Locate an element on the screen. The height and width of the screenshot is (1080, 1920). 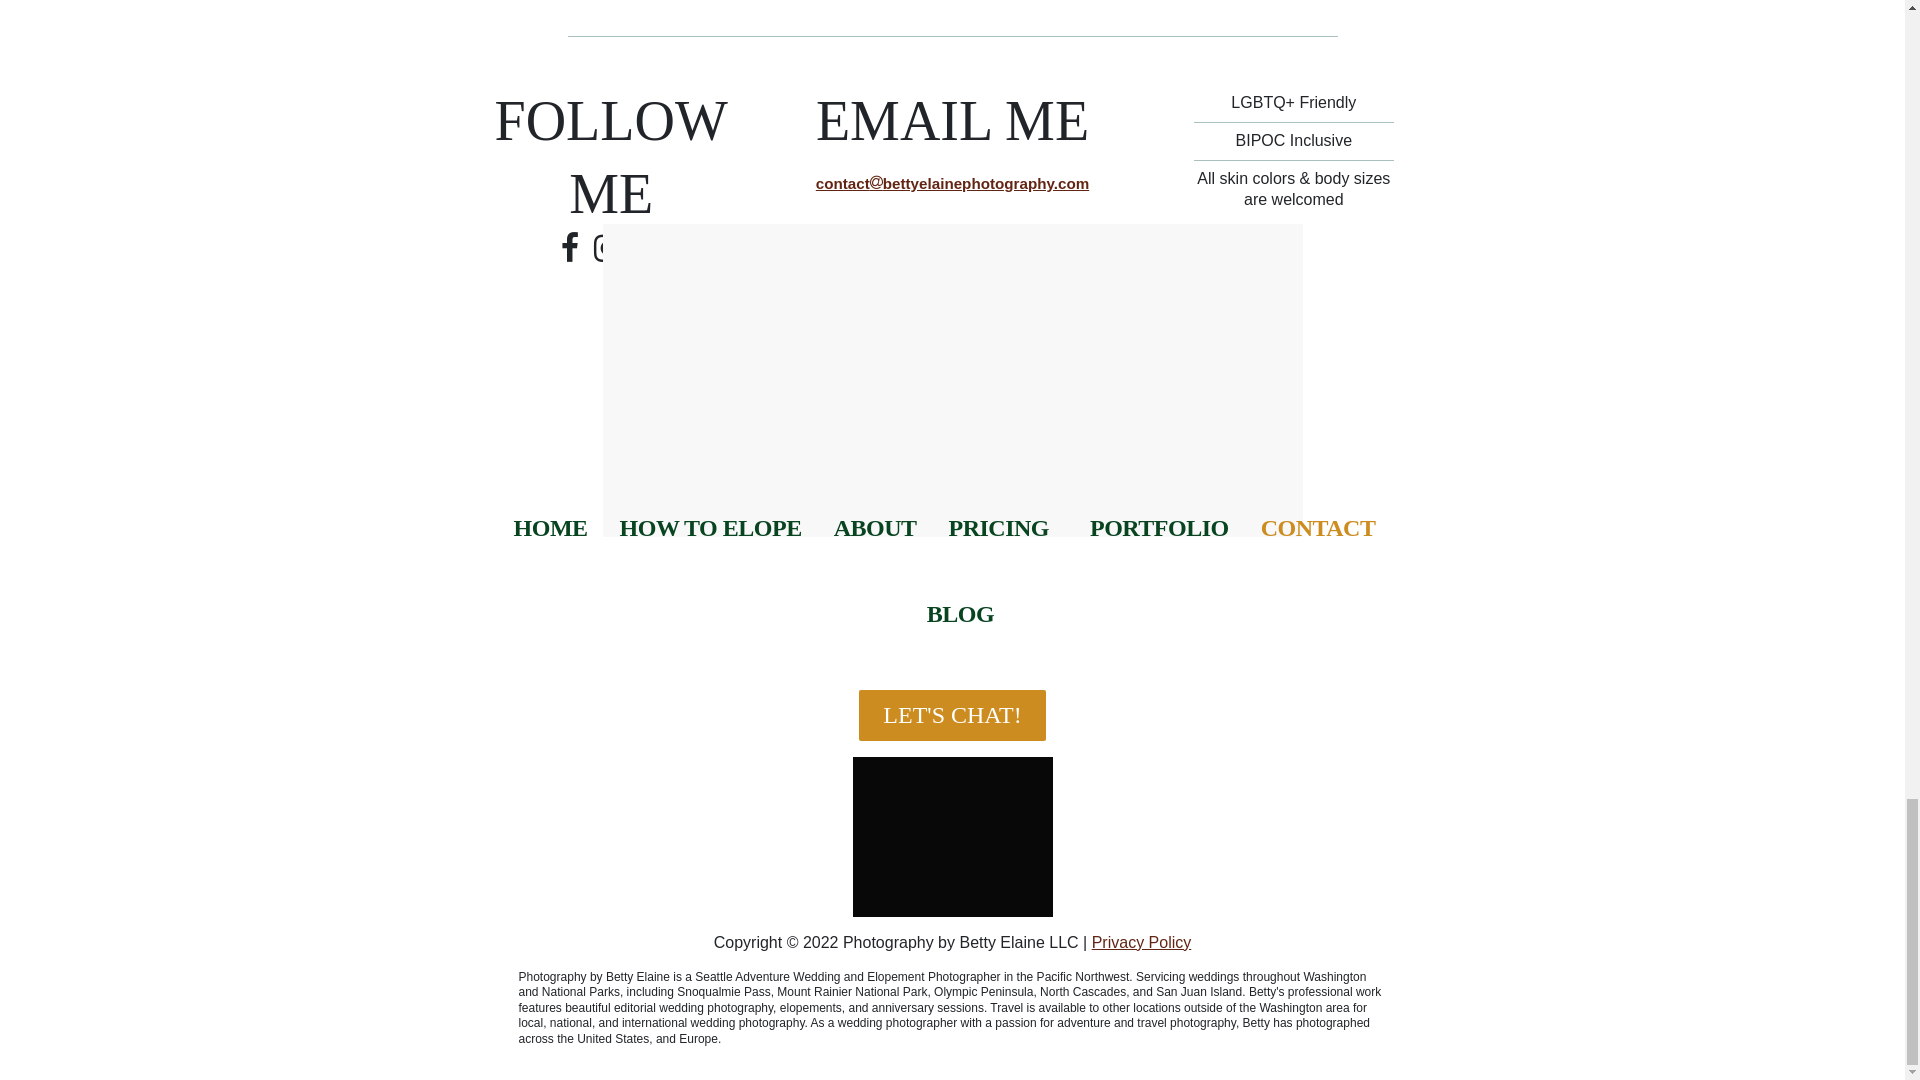
LET'S CHAT! is located at coordinates (951, 715).